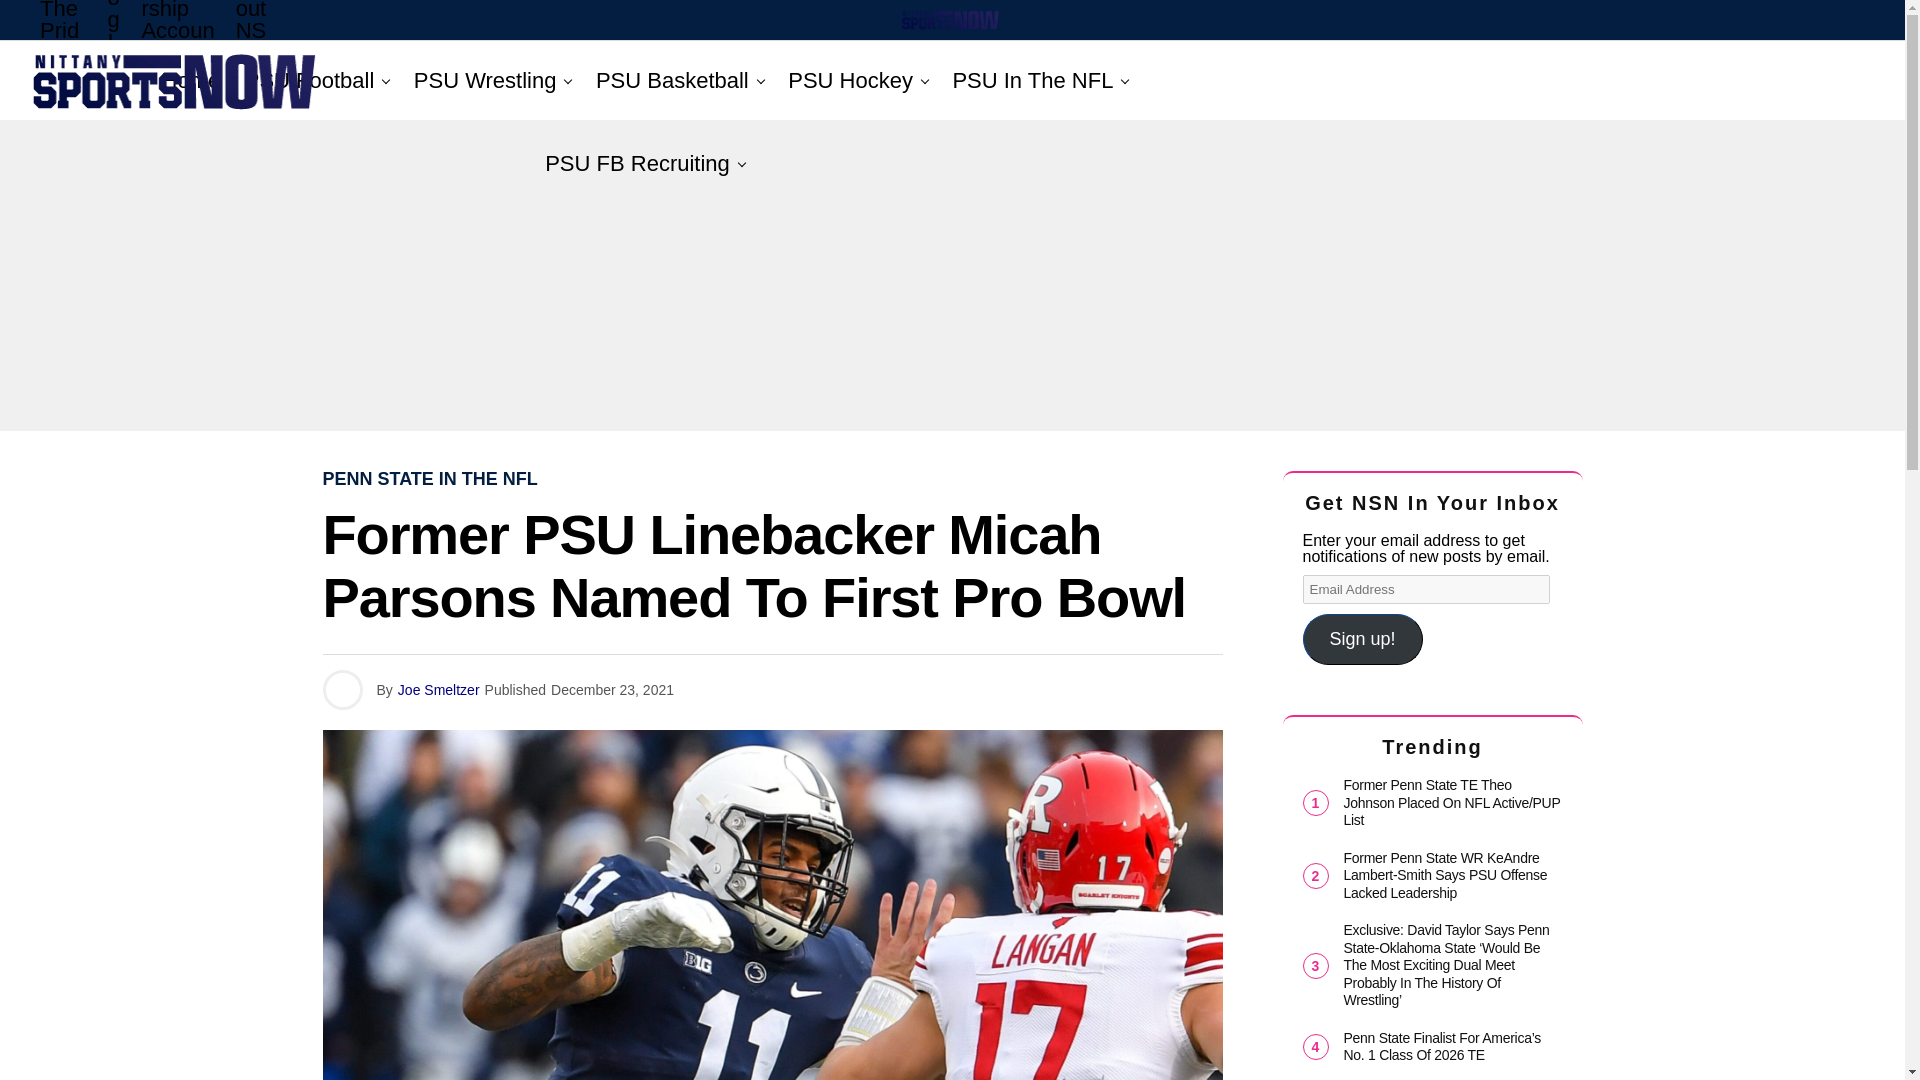 The width and height of the screenshot is (1920, 1080). What do you see at coordinates (190, 80) in the screenshot?
I see `Home` at bounding box center [190, 80].